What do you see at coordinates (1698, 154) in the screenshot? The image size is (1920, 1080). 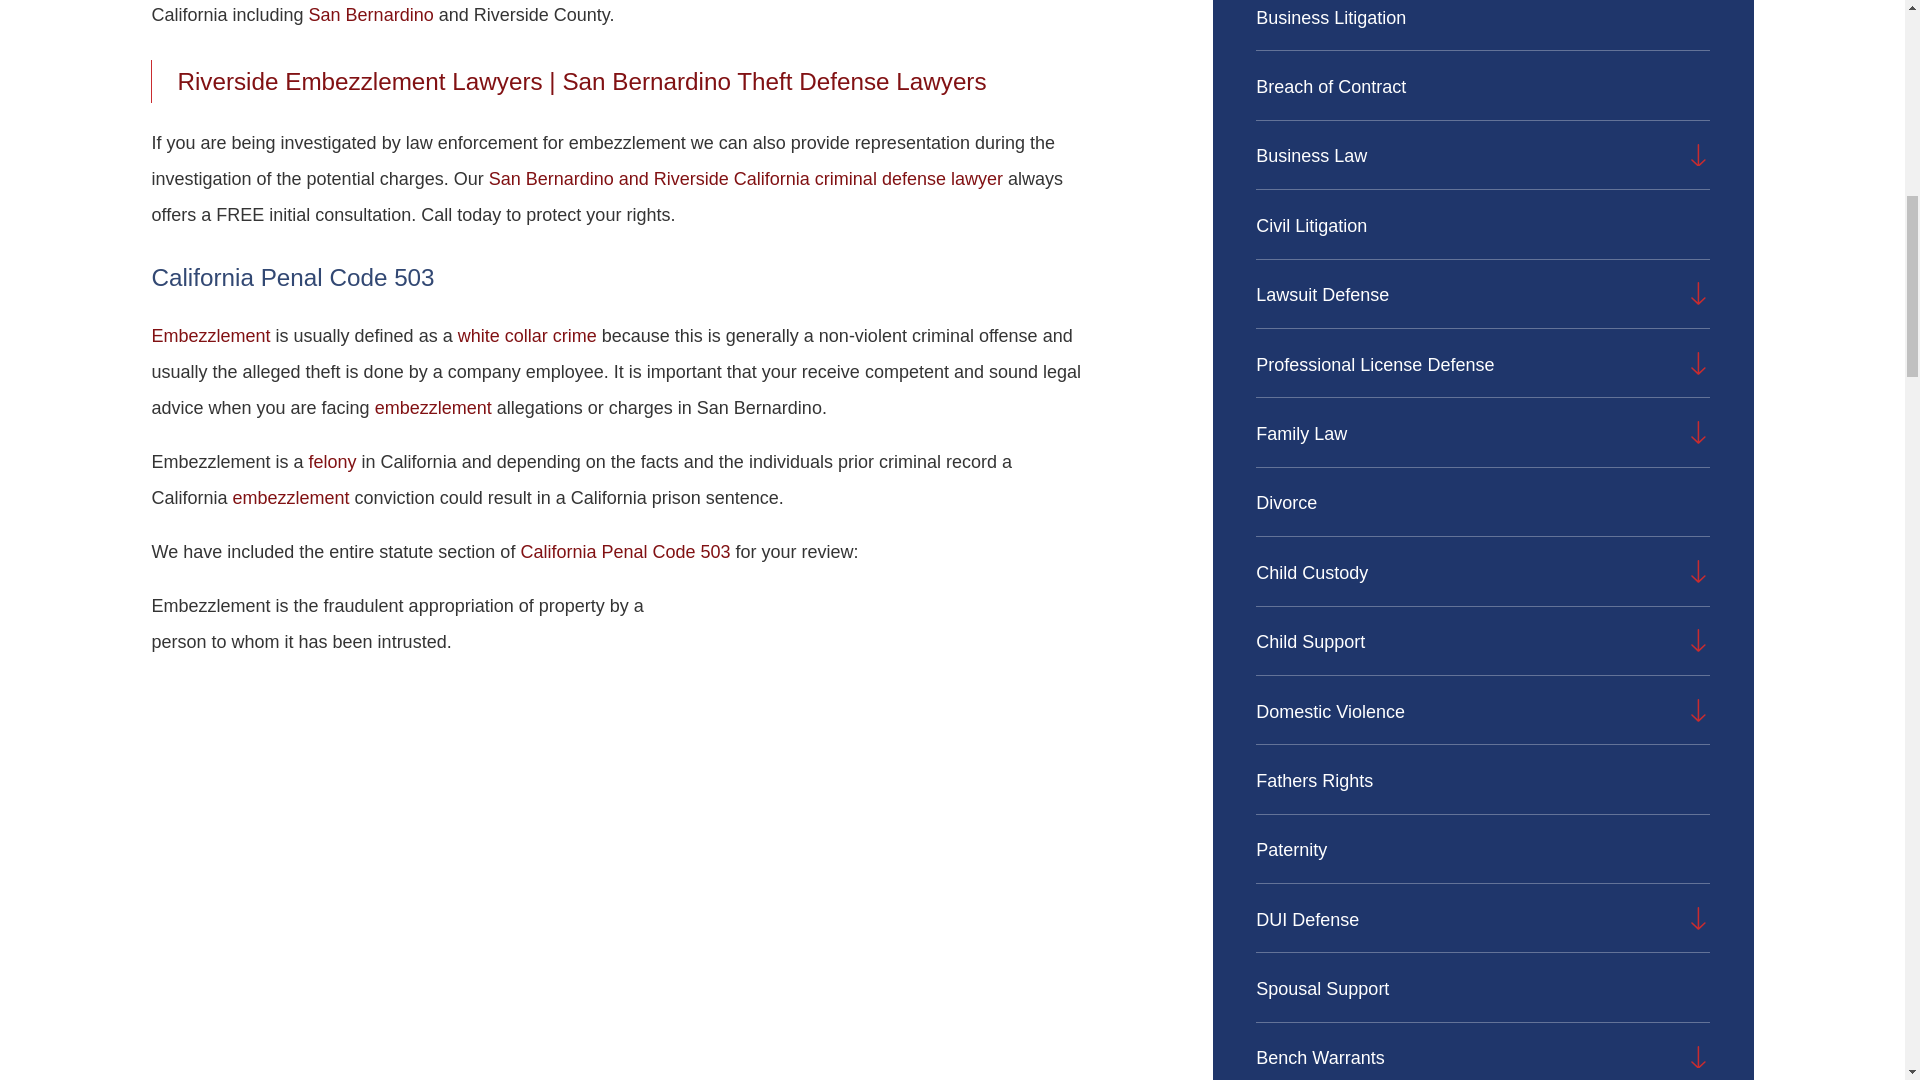 I see `Open child menu of Business Law` at bounding box center [1698, 154].